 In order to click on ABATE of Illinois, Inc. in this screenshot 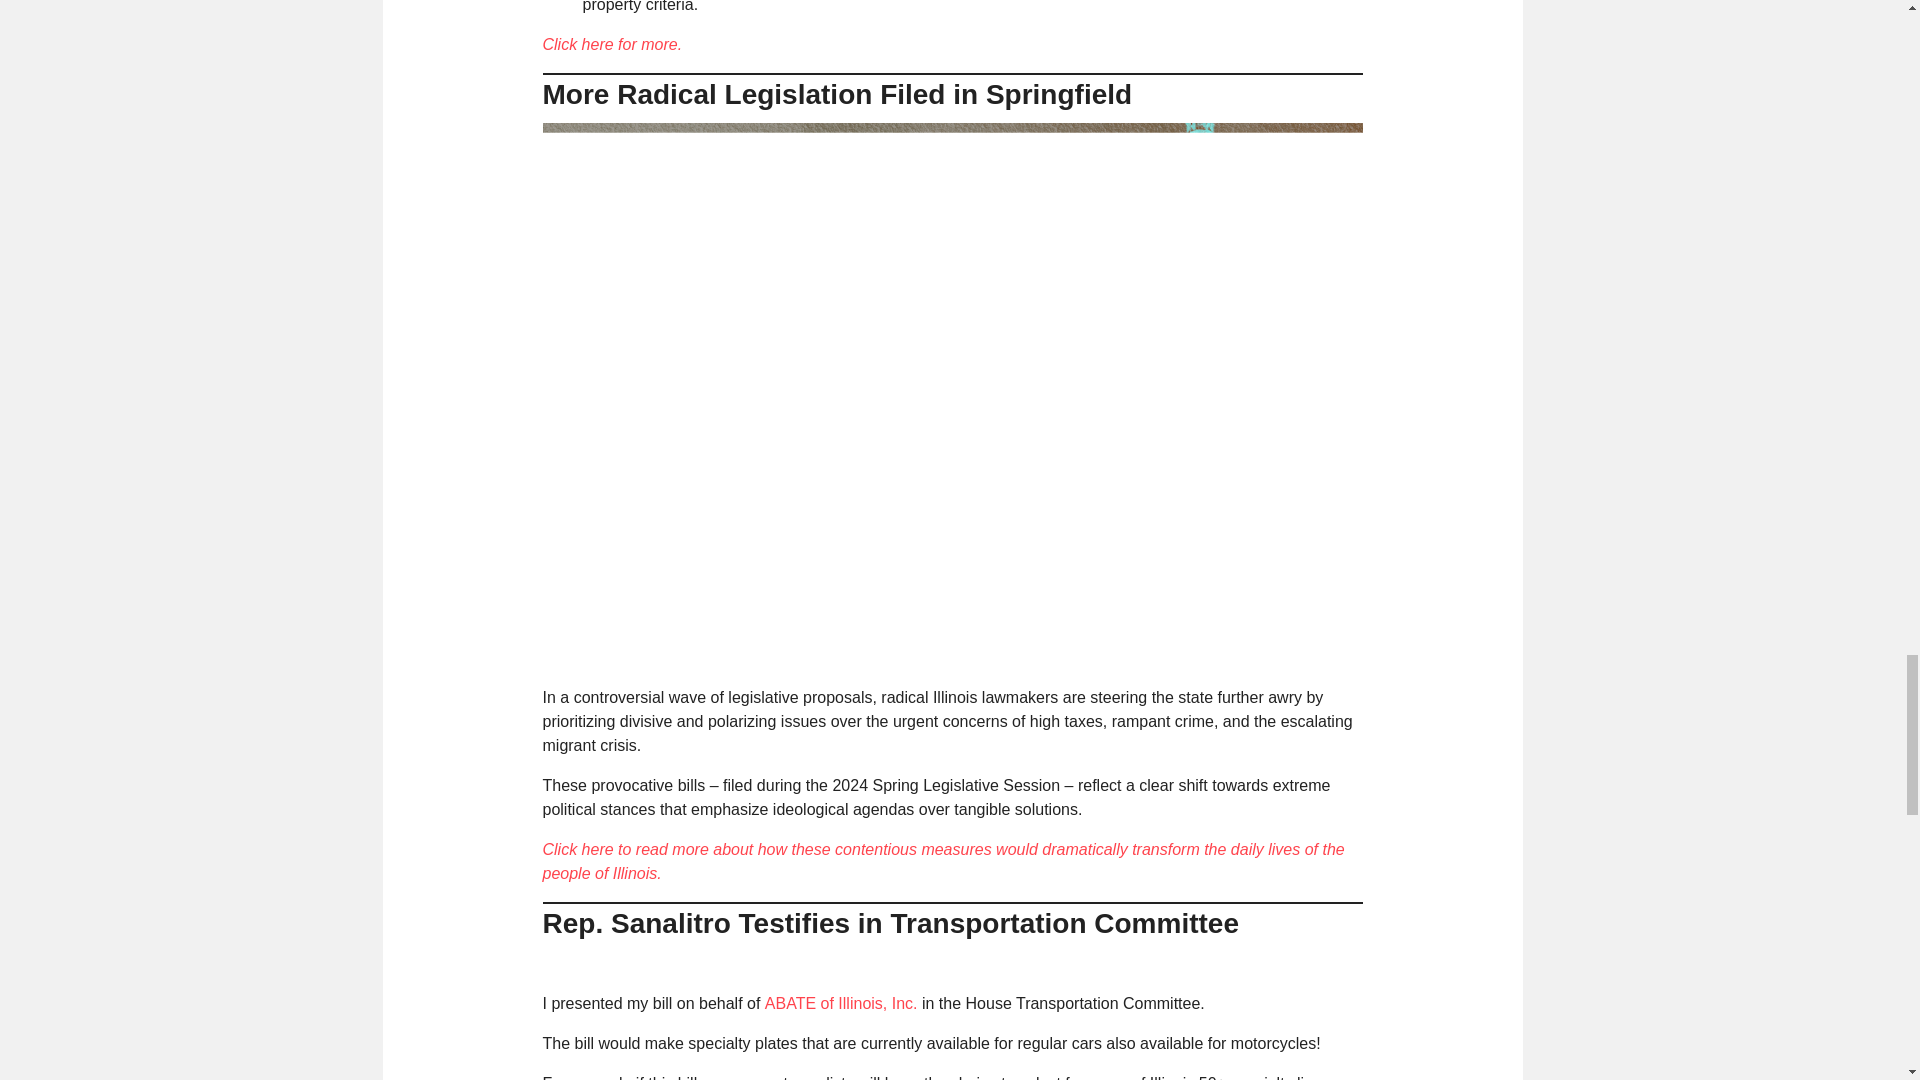, I will do `click(840, 1002)`.